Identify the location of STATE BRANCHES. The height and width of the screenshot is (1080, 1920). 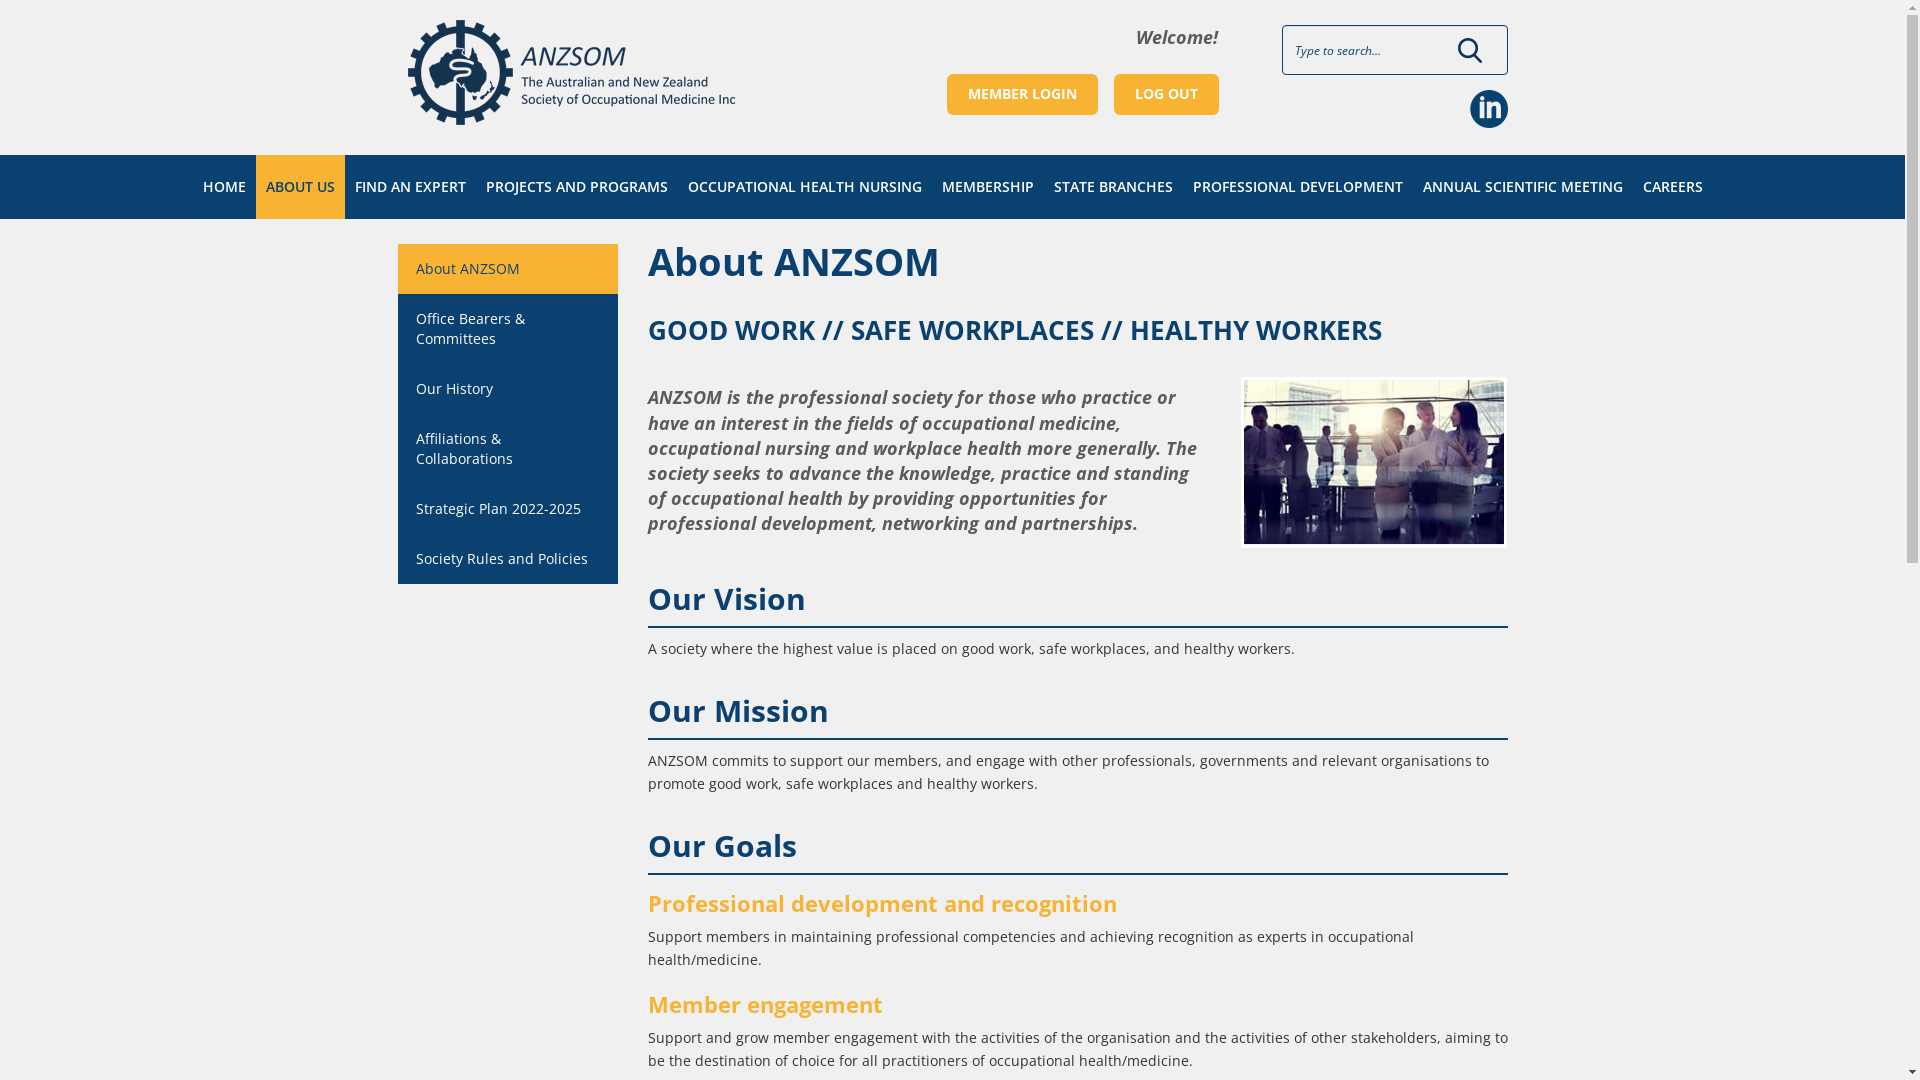
(1114, 187).